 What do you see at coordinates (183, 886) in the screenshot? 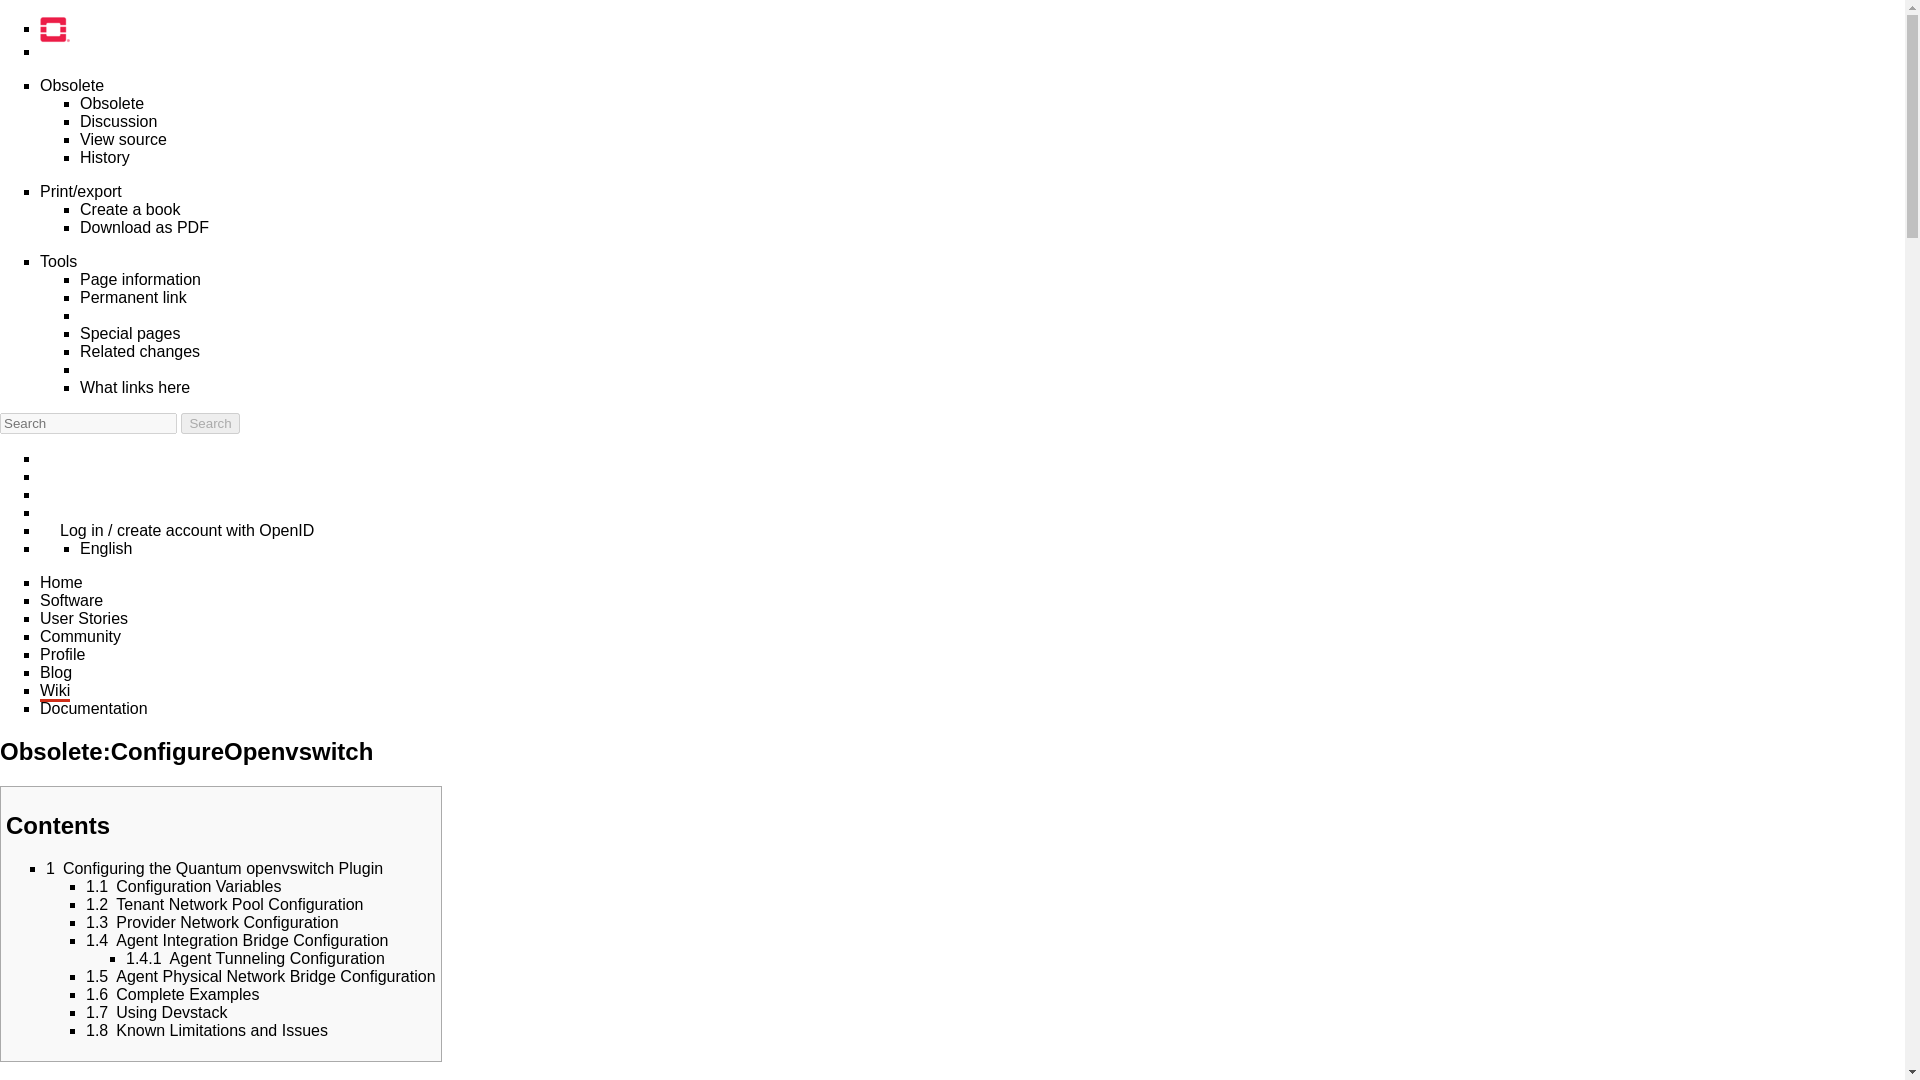
I see `1.1 Configuration Variables` at bounding box center [183, 886].